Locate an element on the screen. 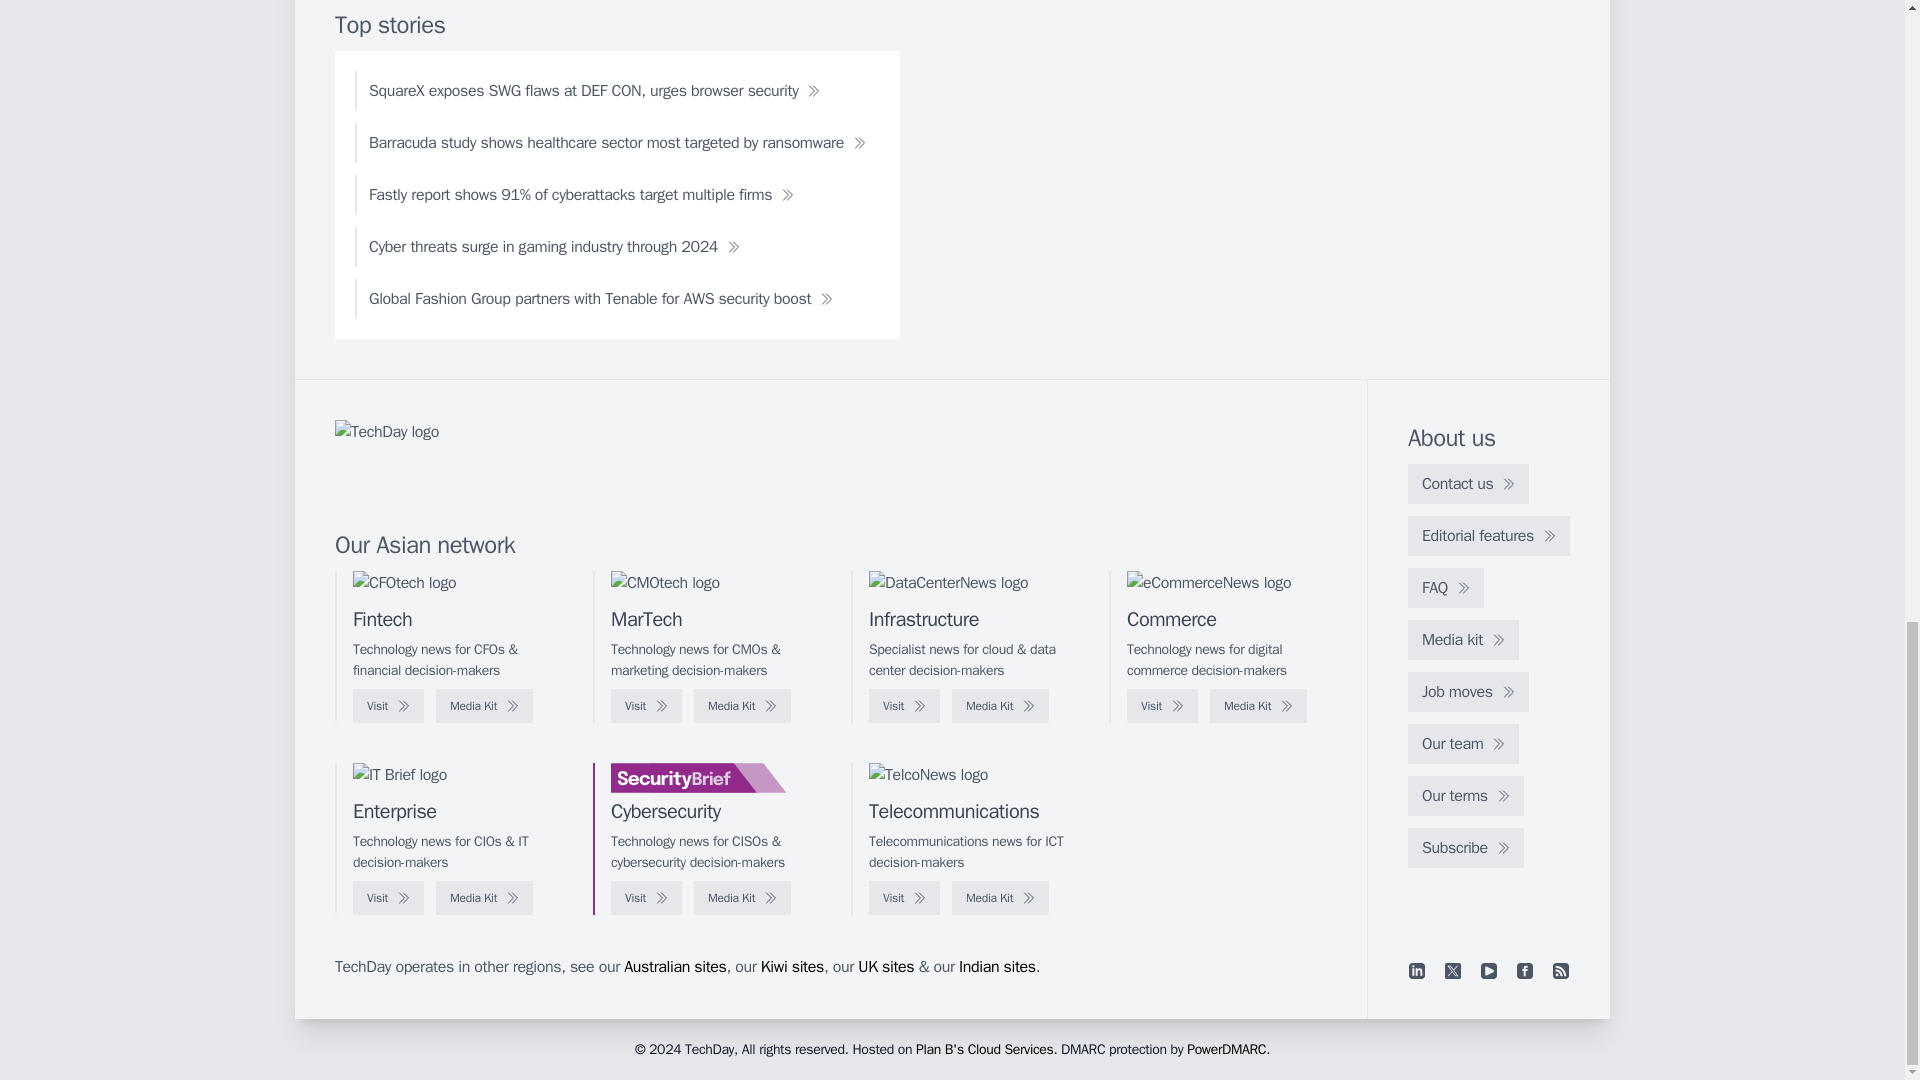 This screenshot has height=1080, width=1920. Media Kit is located at coordinates (742, 706).